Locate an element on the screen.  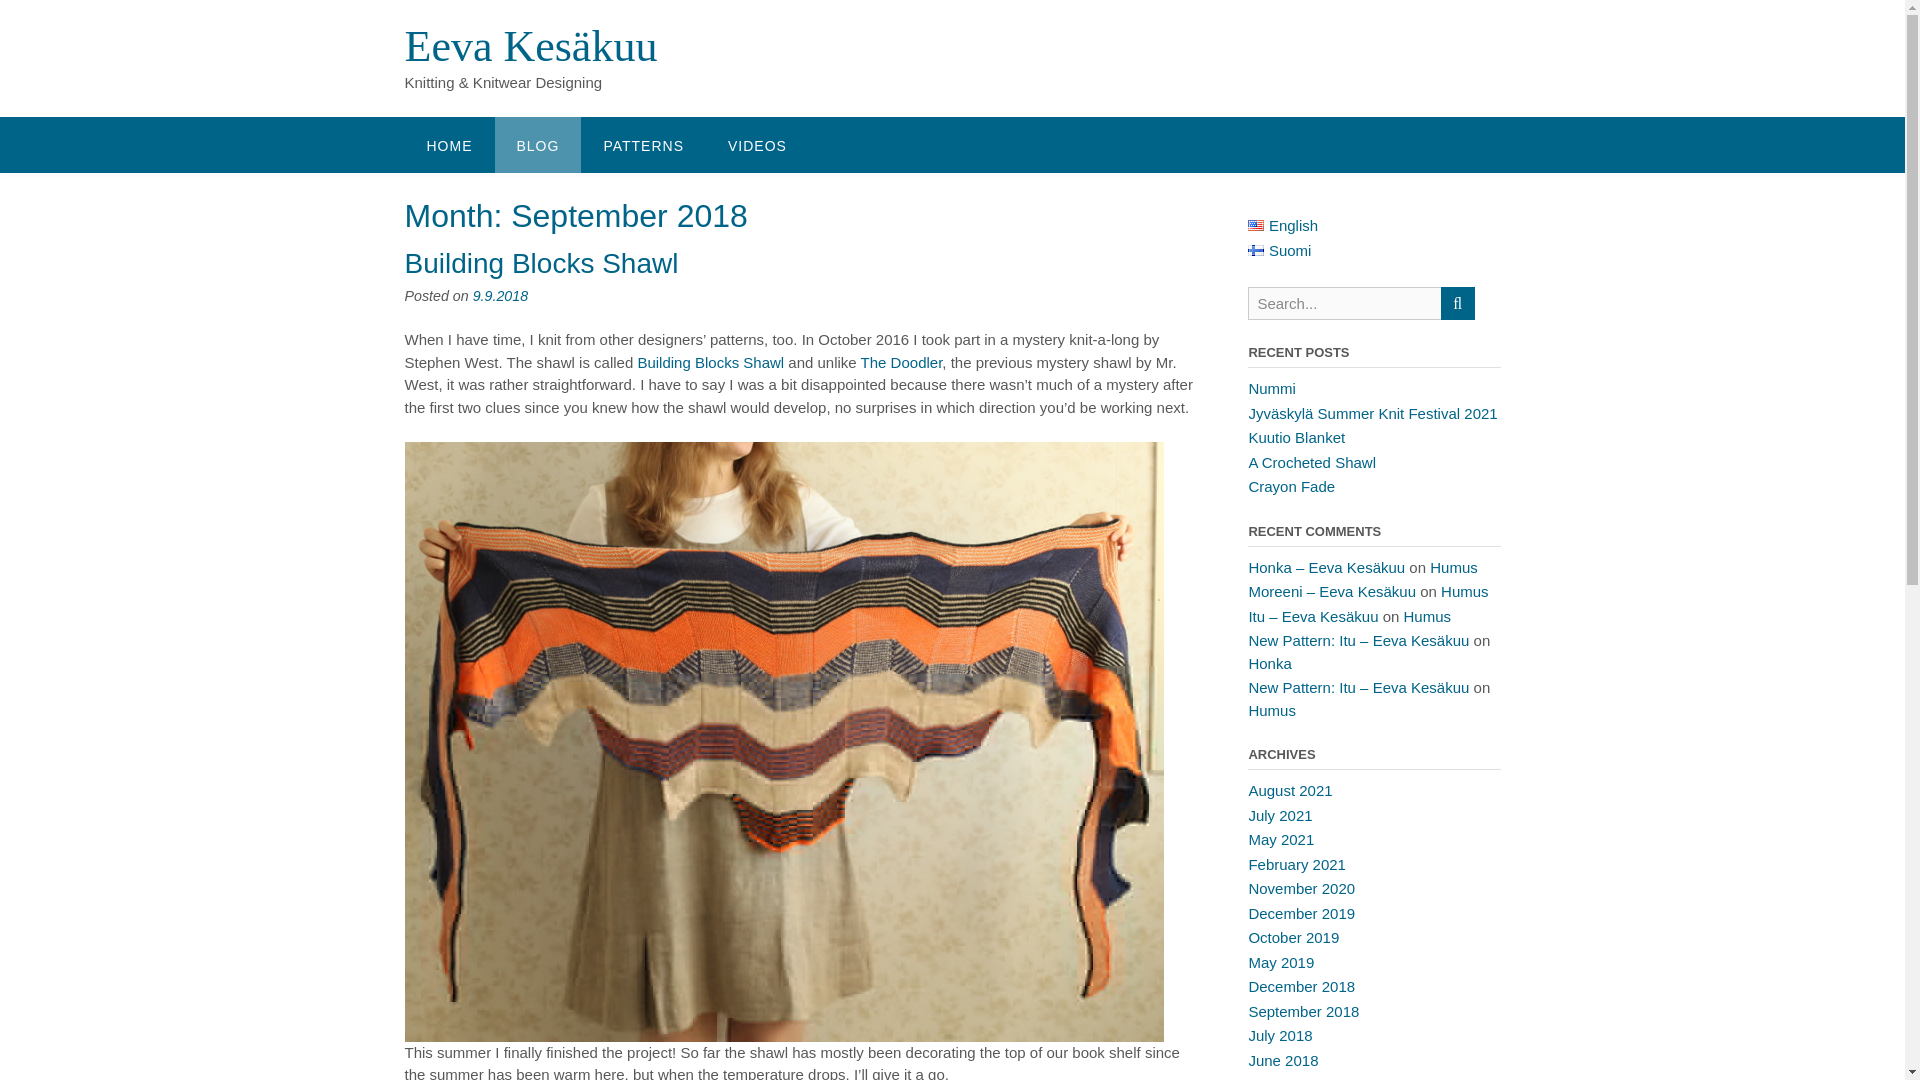
PATTERNS is located at coordinates (644, 144).